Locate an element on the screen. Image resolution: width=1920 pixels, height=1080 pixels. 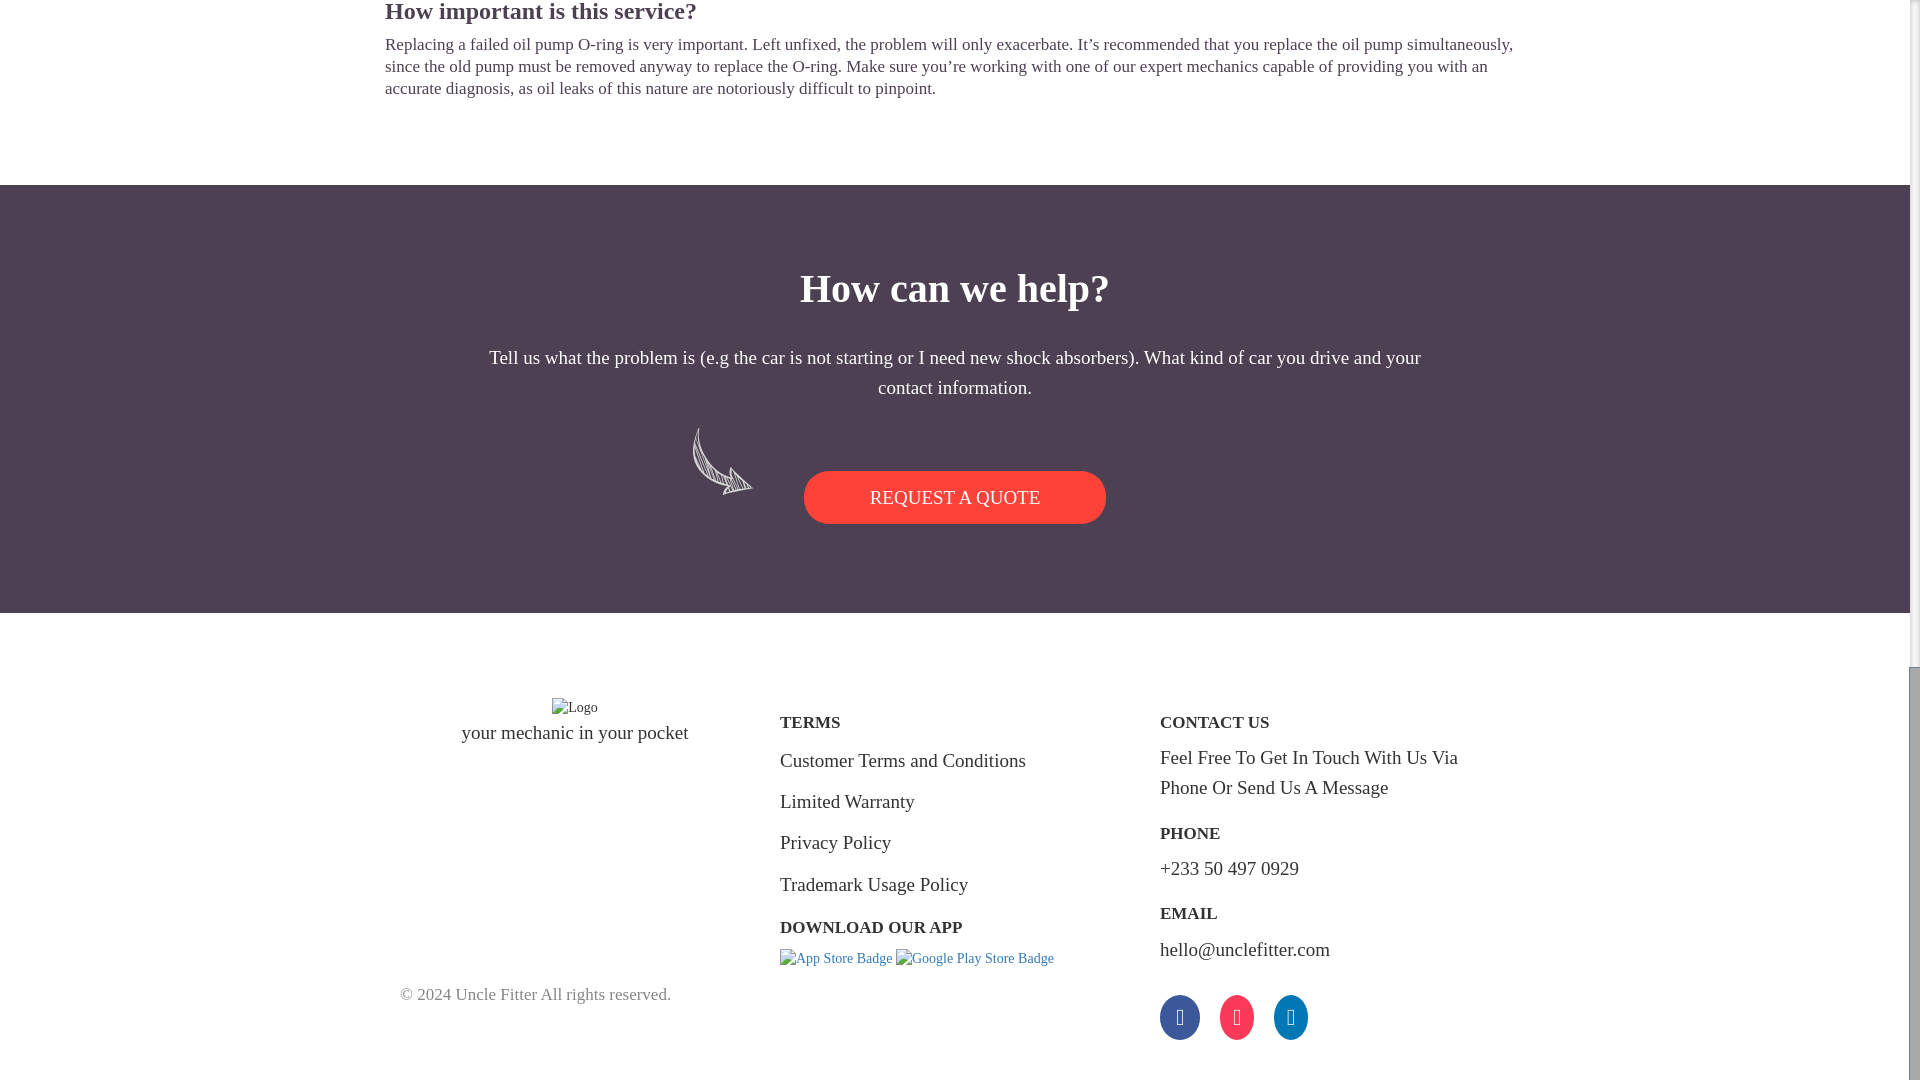
Privacy Policy is located at coordinates (834, 842).